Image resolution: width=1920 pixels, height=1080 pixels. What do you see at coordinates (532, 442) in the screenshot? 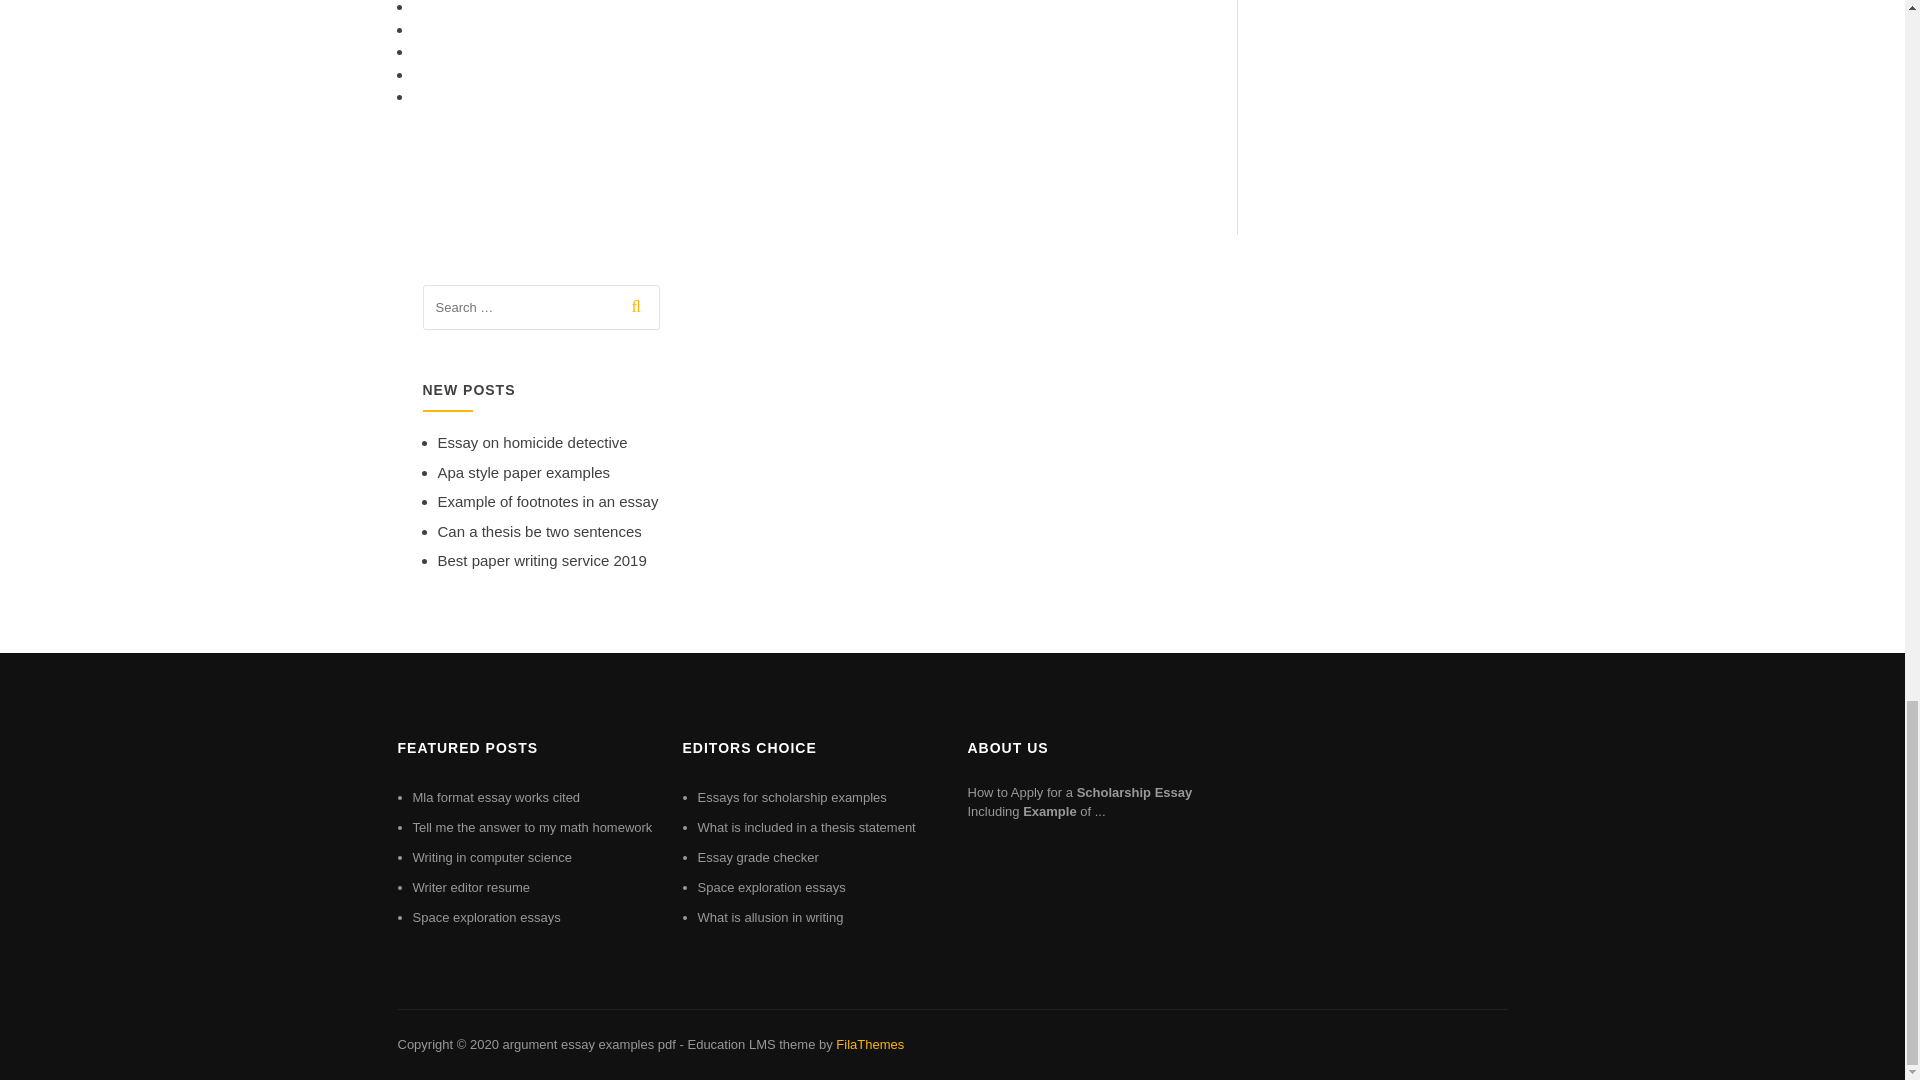
I see `Essay on homicide detective` at bounding box center [532, 442].